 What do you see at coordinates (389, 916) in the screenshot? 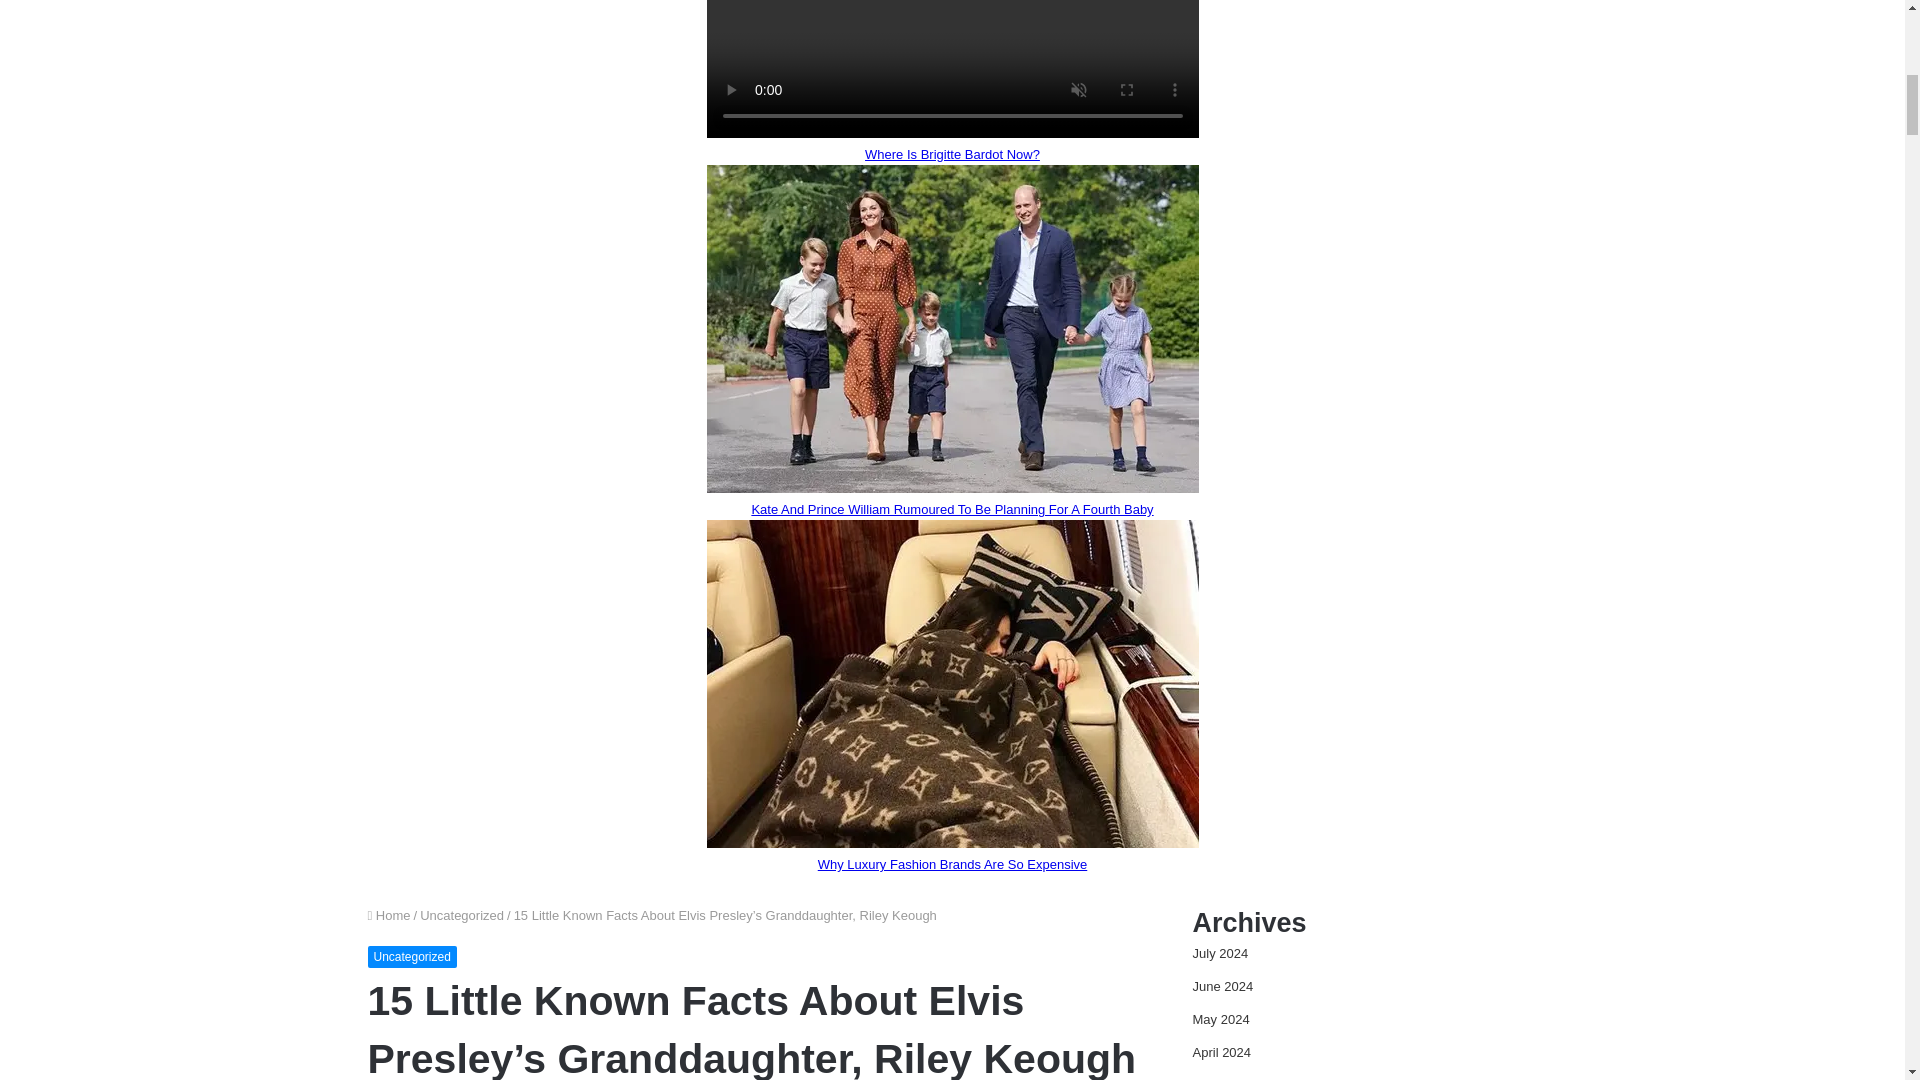
I see `Home` at bounding box center [389, 916].